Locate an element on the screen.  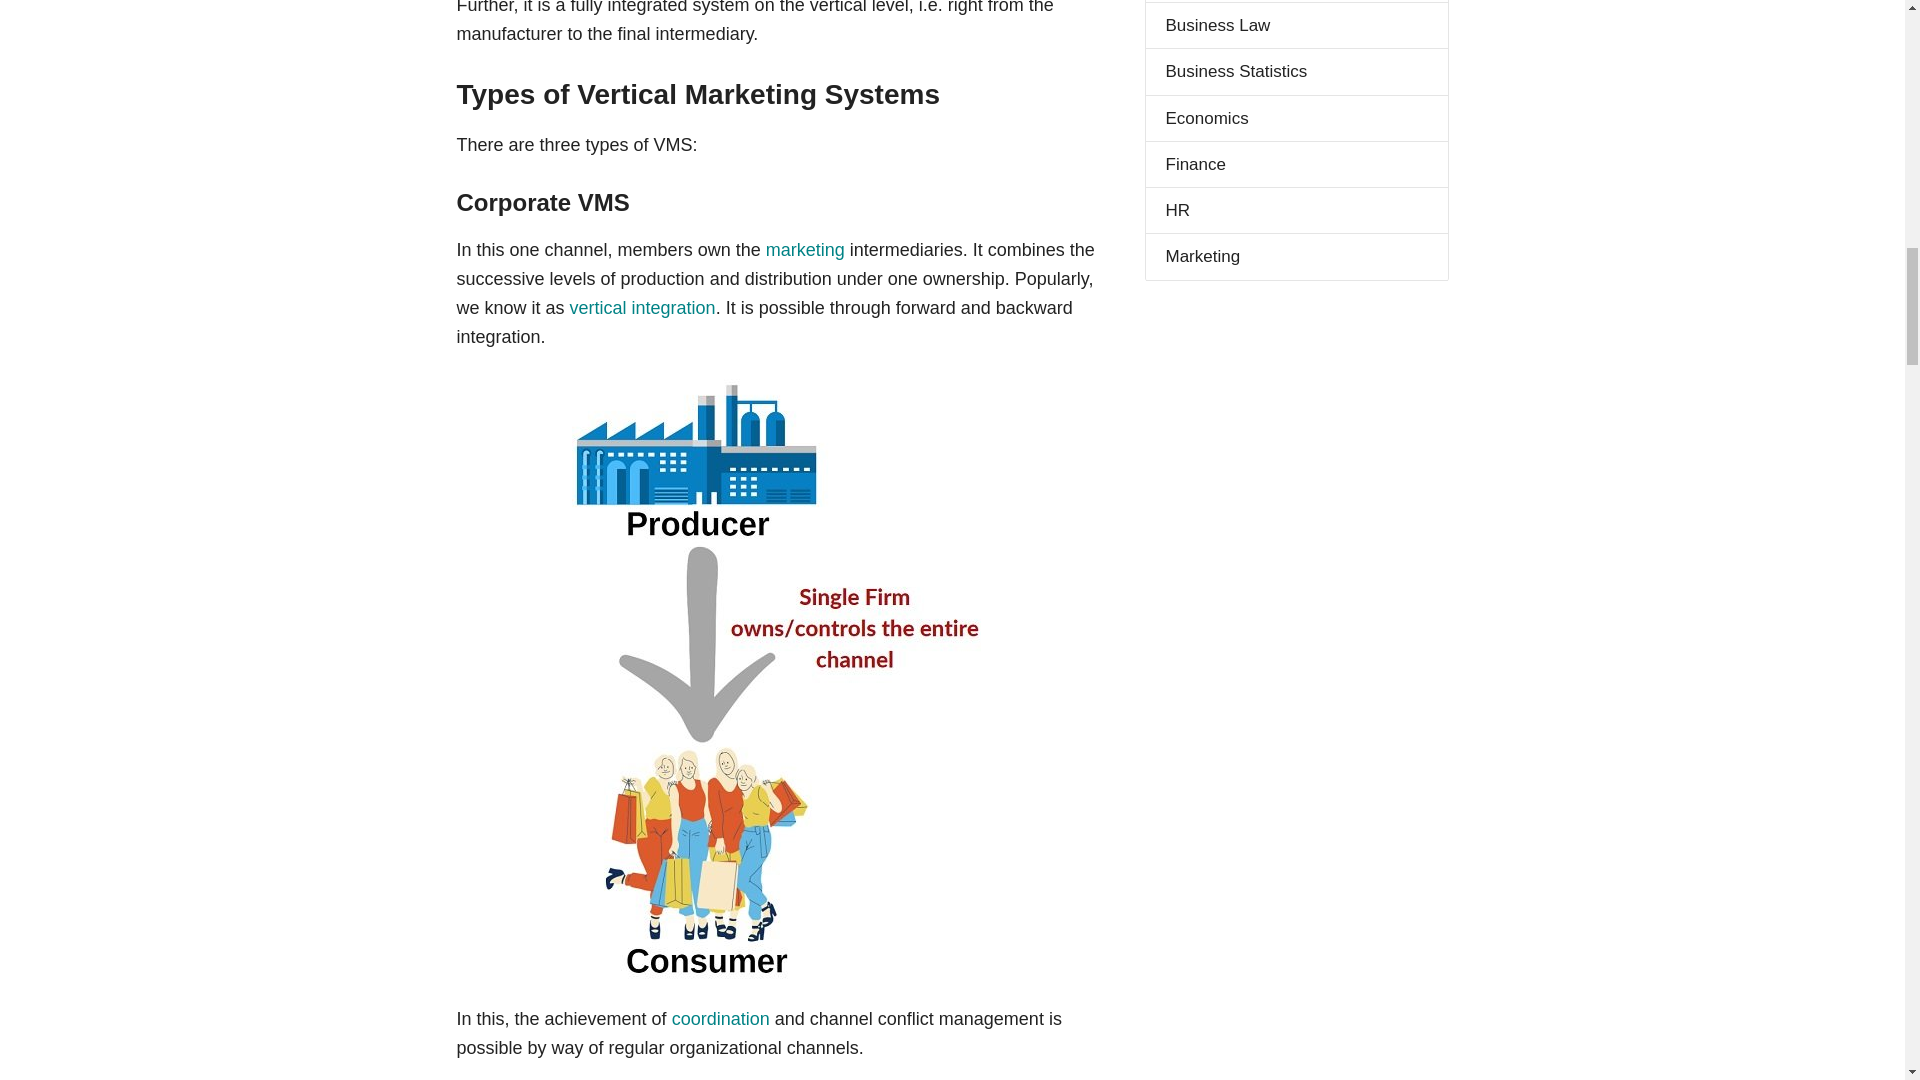
coordination is located at coordinates (720, 1018).